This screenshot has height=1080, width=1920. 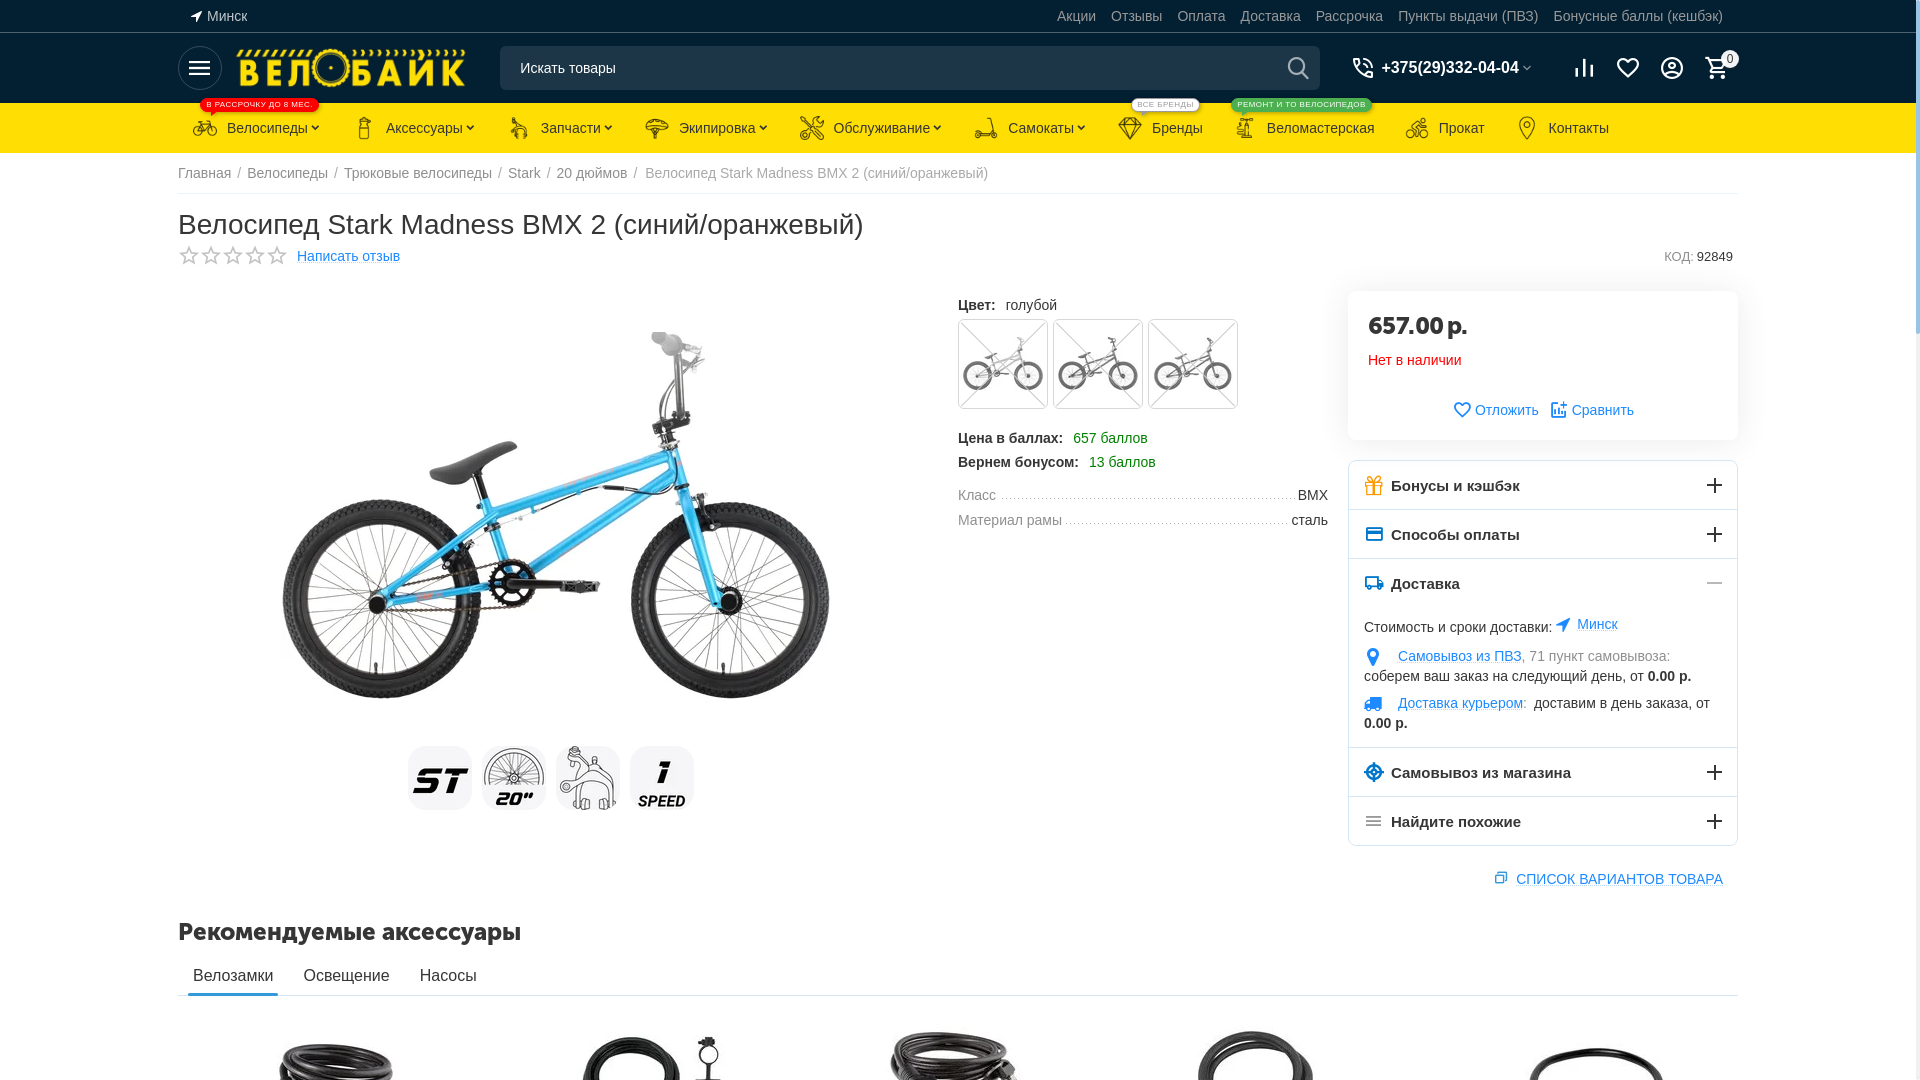 I want to click on +375(29)332-04-04, so click(x=1448, y=68).